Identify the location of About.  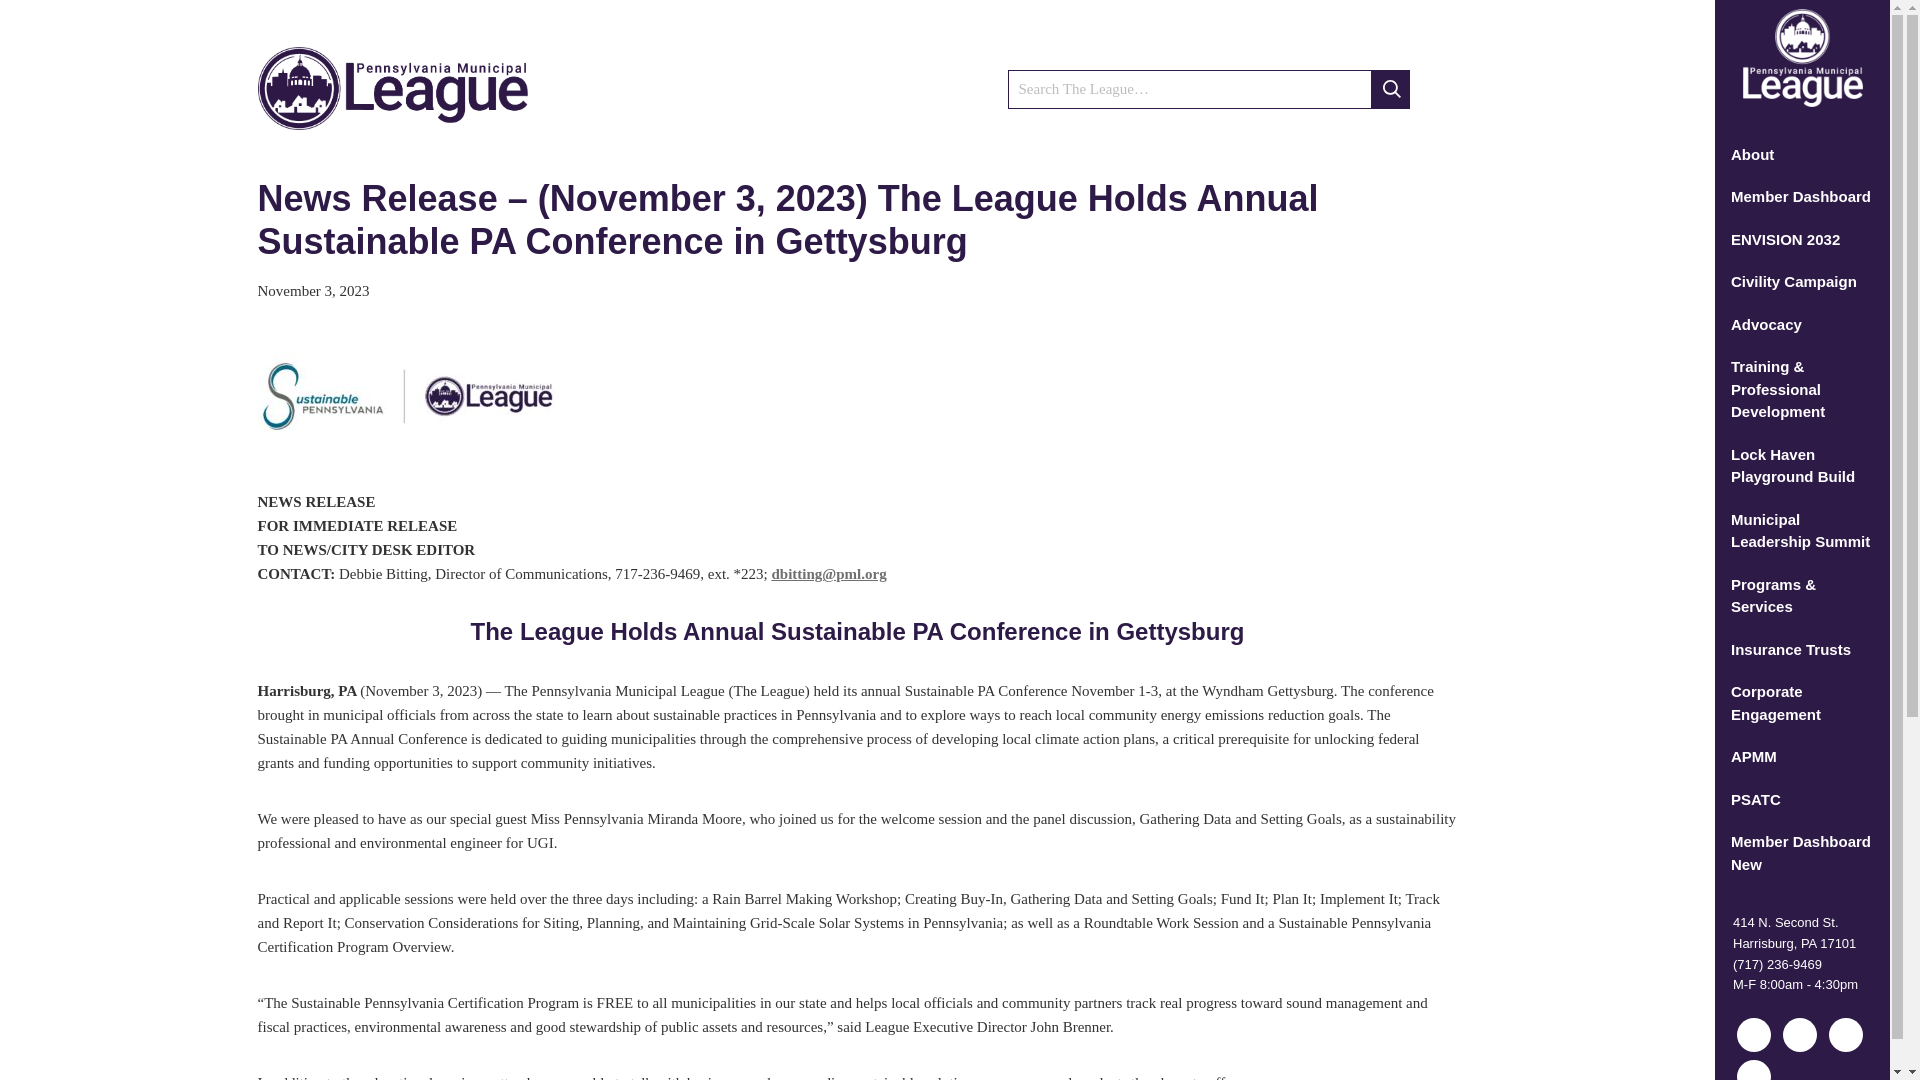
(1802, 155).